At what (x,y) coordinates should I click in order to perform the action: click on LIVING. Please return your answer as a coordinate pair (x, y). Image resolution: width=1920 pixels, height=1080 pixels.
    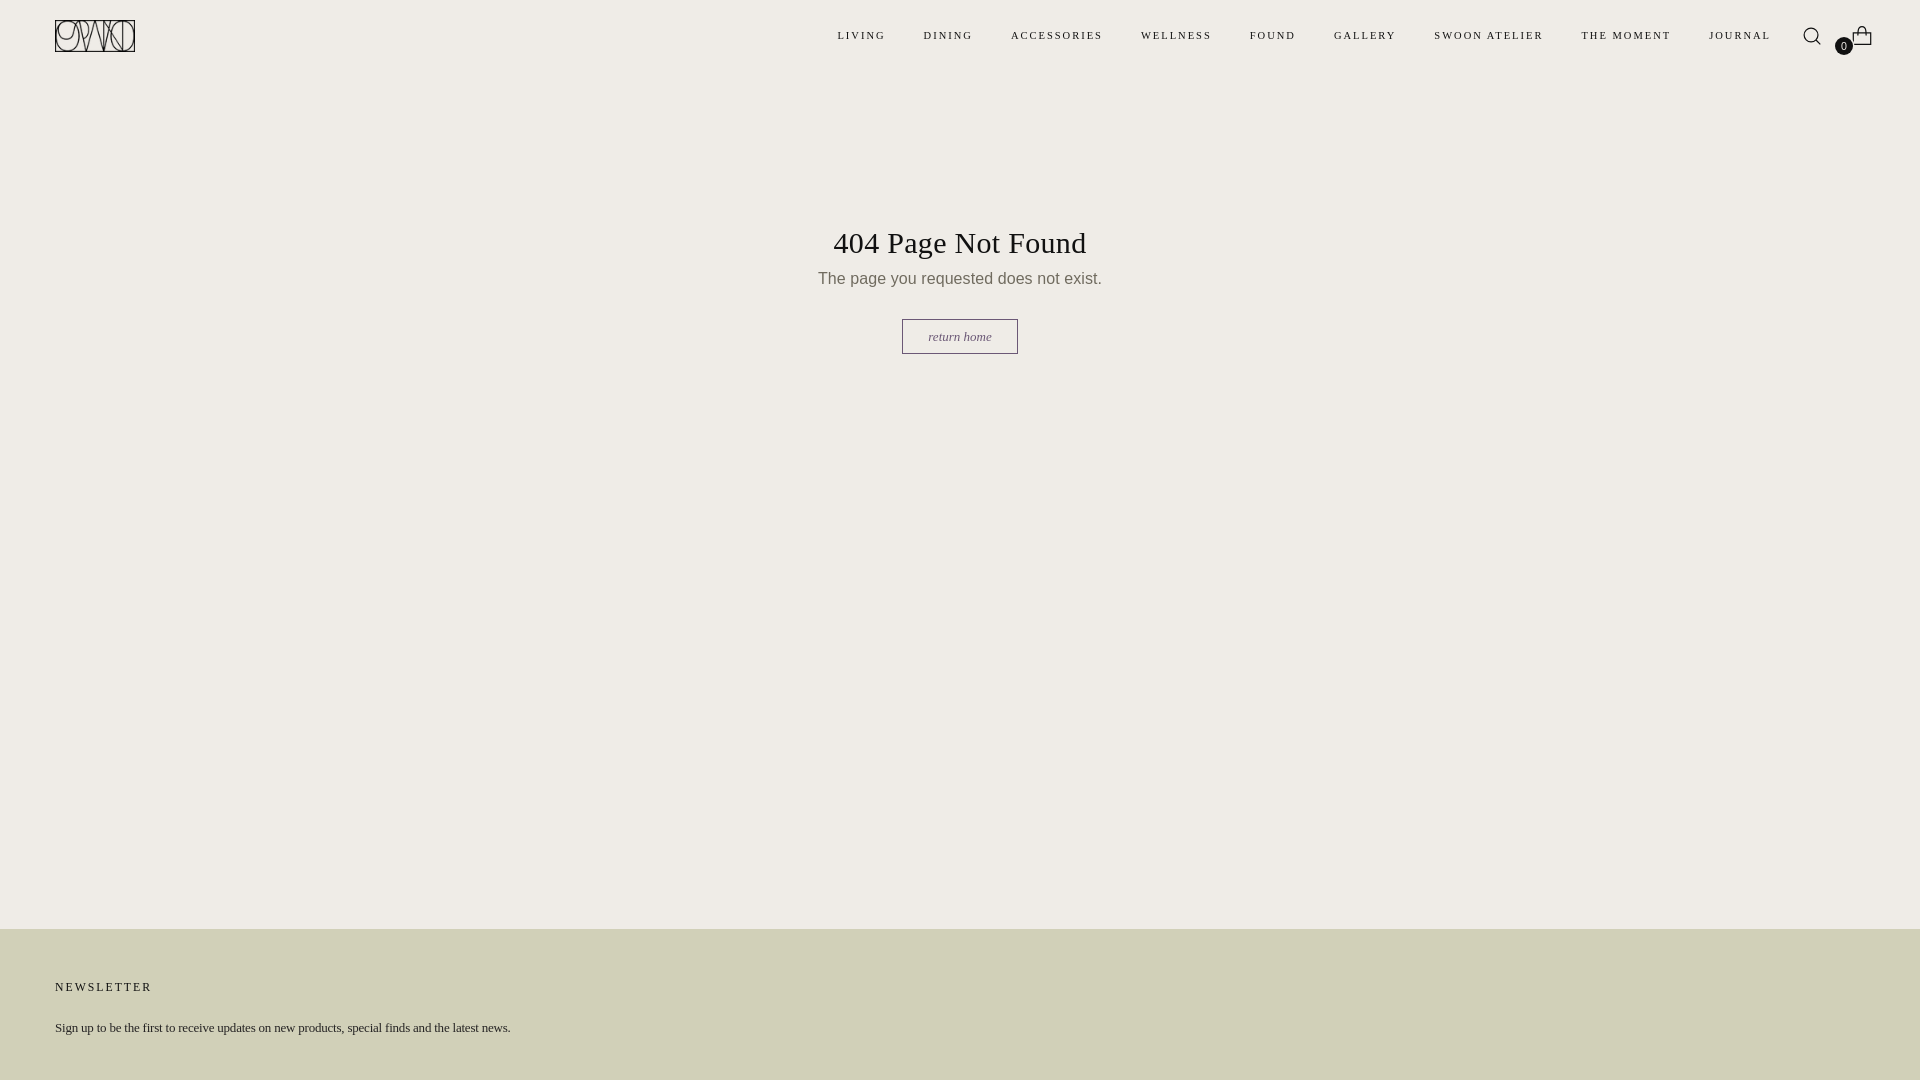
    Looking at the image, I should click on (861, 35).